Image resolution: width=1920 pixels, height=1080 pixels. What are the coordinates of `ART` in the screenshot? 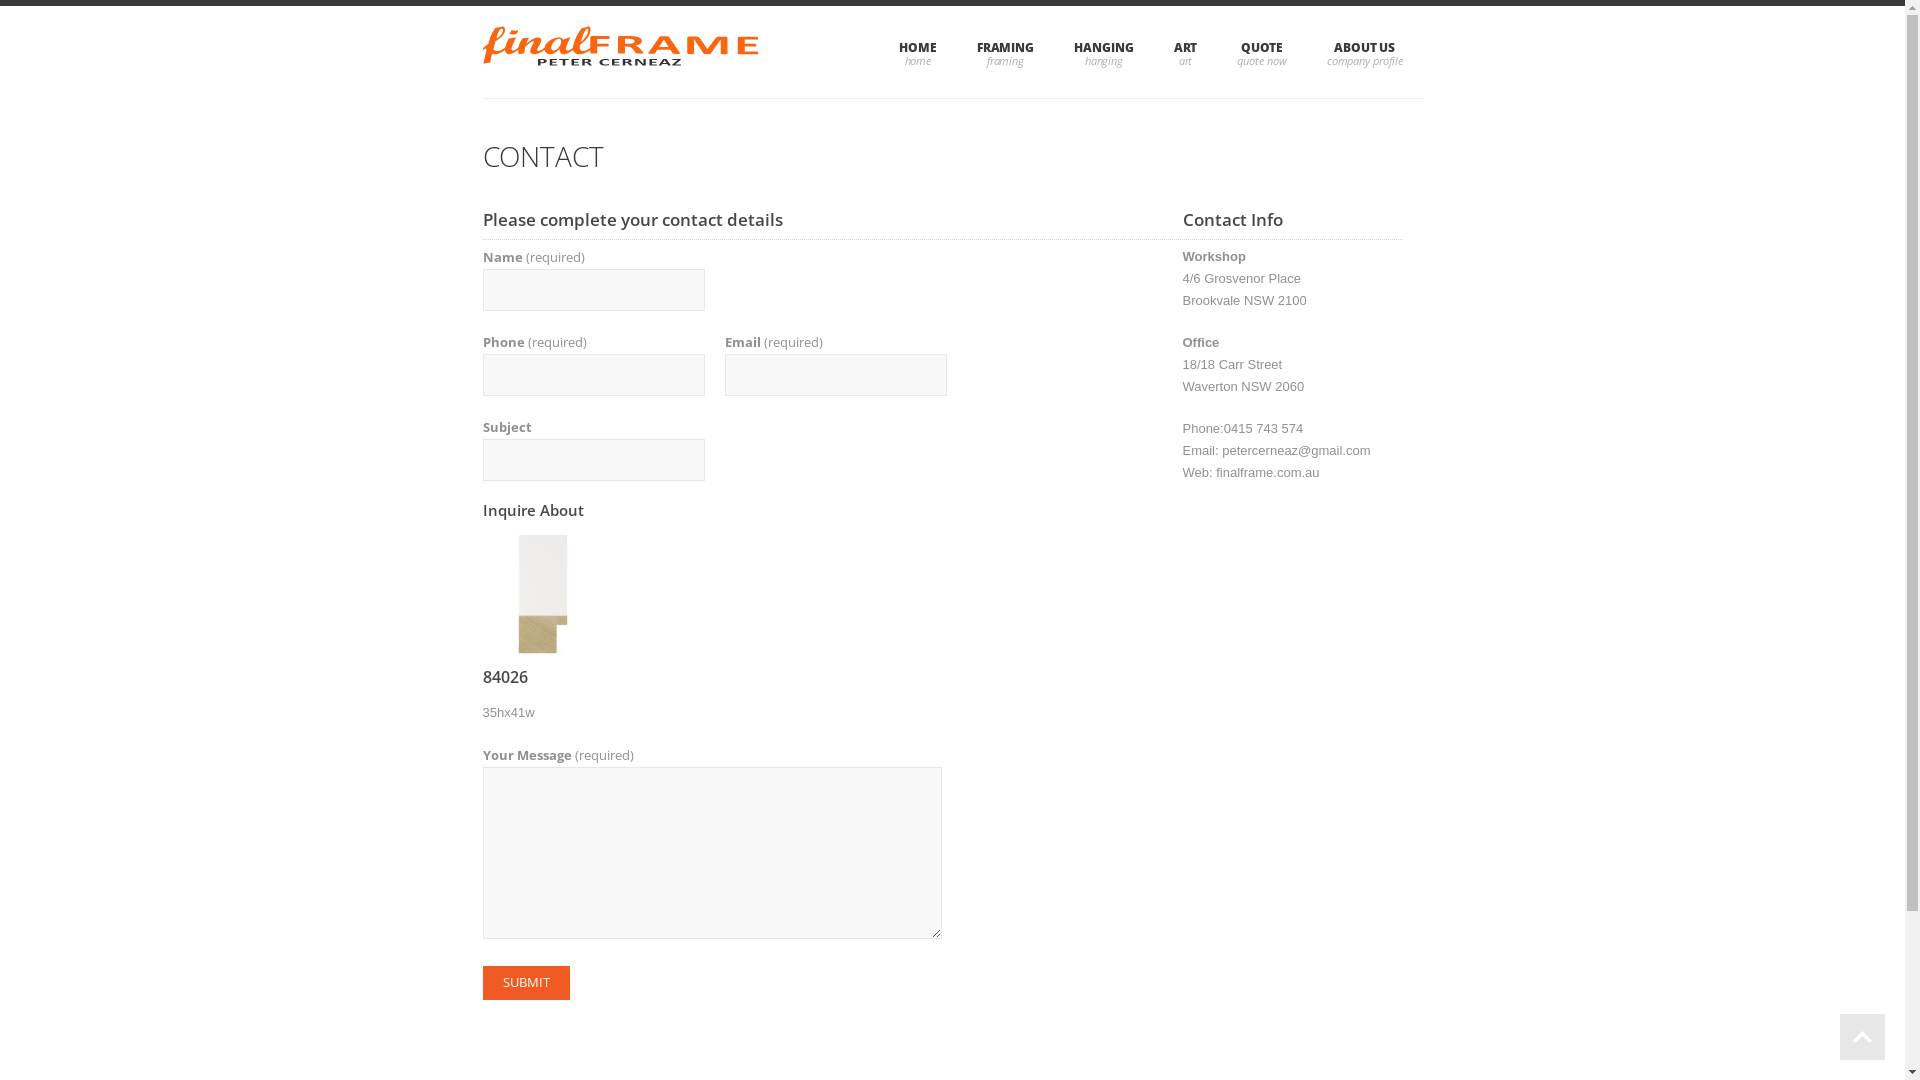 It's located at (1186, 52).